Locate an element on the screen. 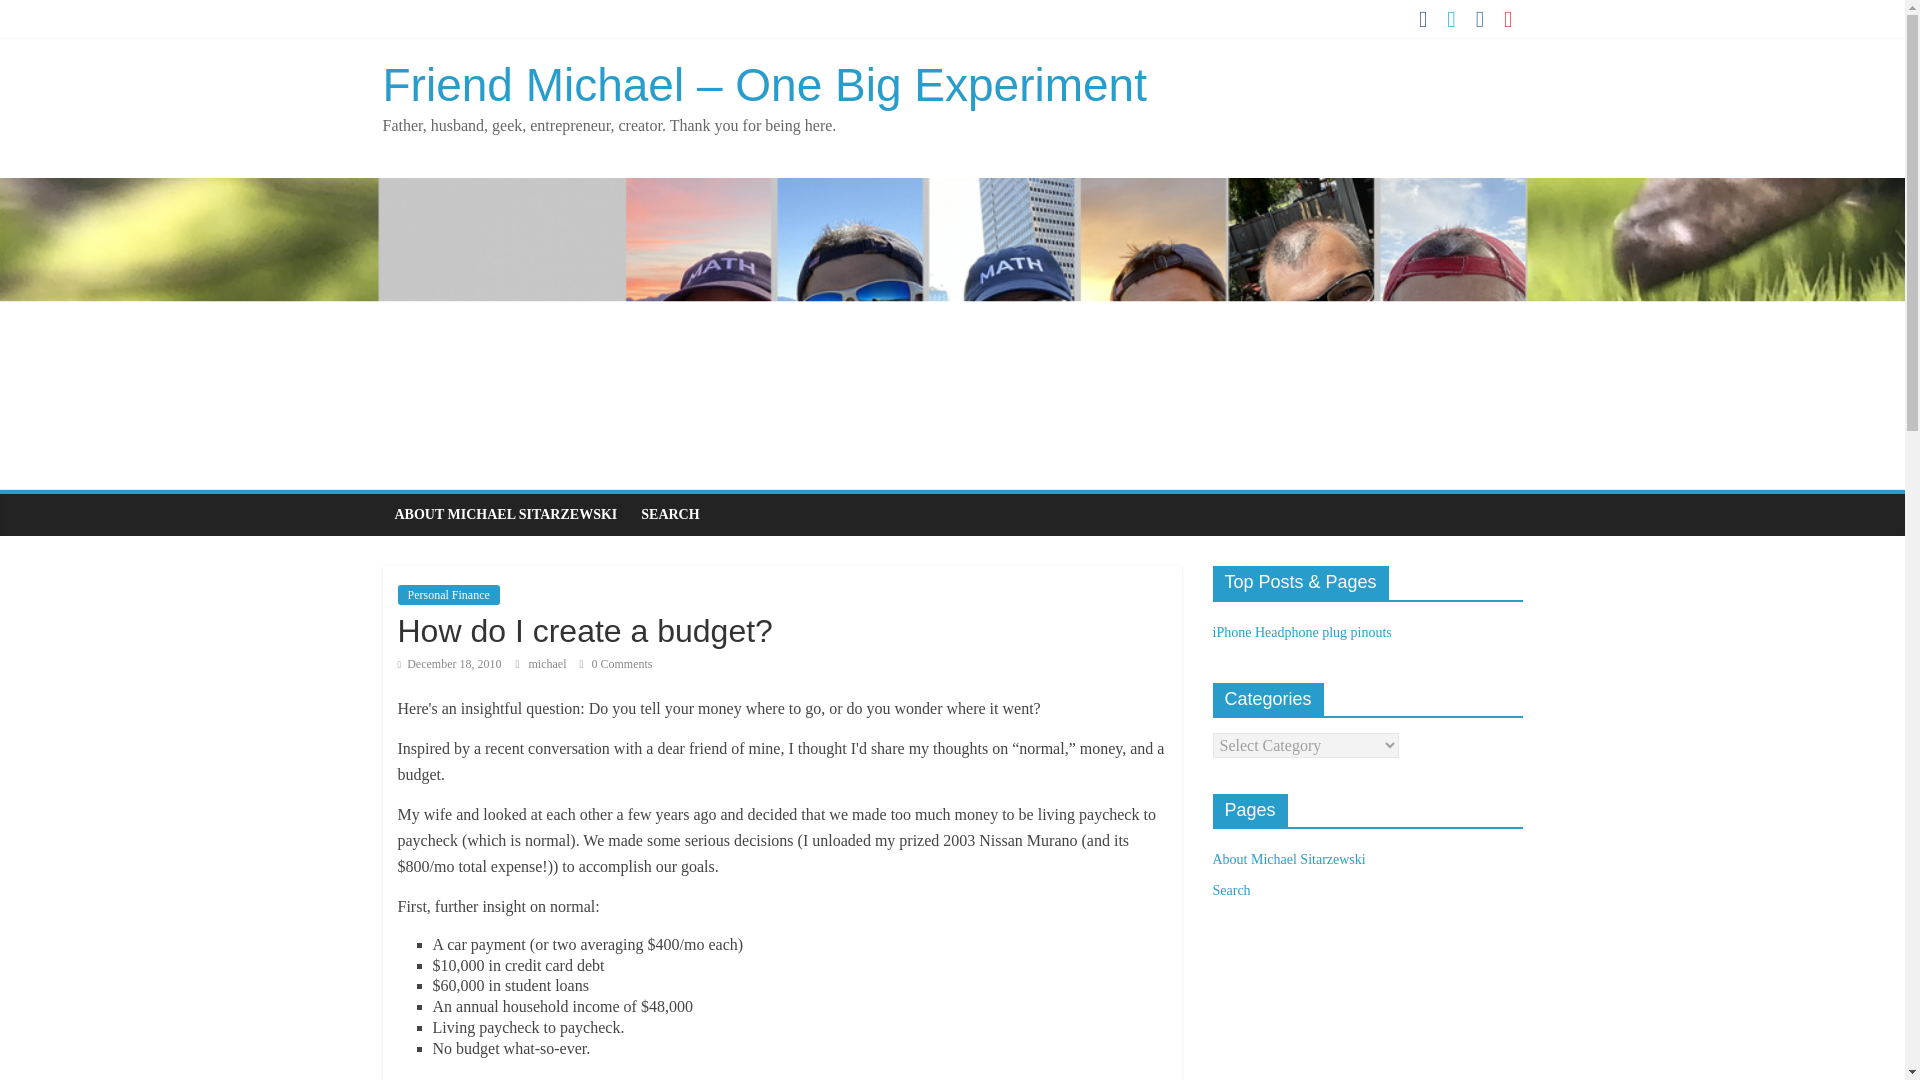 Image resolution: width=1920 pixels, height=1080 pixels. michael is located at coordinates (548, 663).